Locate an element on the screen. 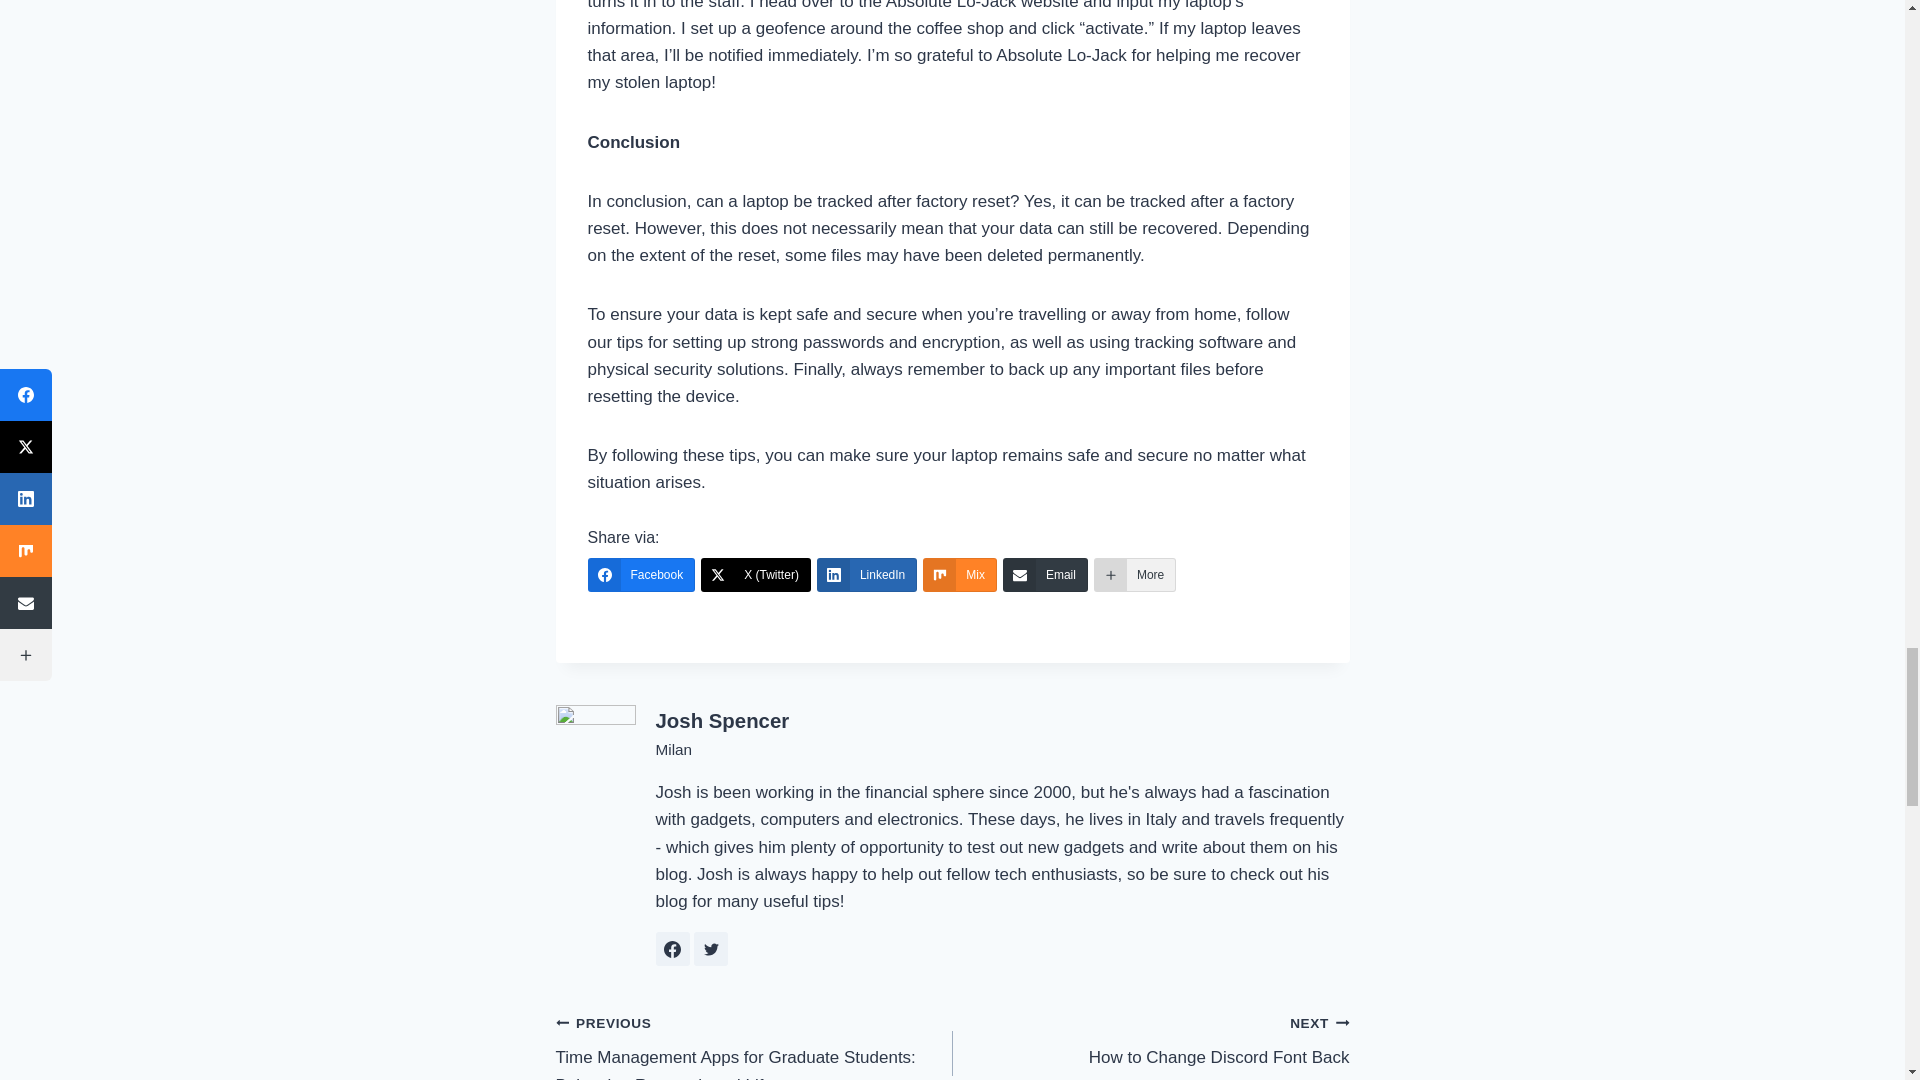 The height and width of the screenshot is (1080, 1920). Follow Josh Spencer on Twitter is located at coordinates (710, 948).